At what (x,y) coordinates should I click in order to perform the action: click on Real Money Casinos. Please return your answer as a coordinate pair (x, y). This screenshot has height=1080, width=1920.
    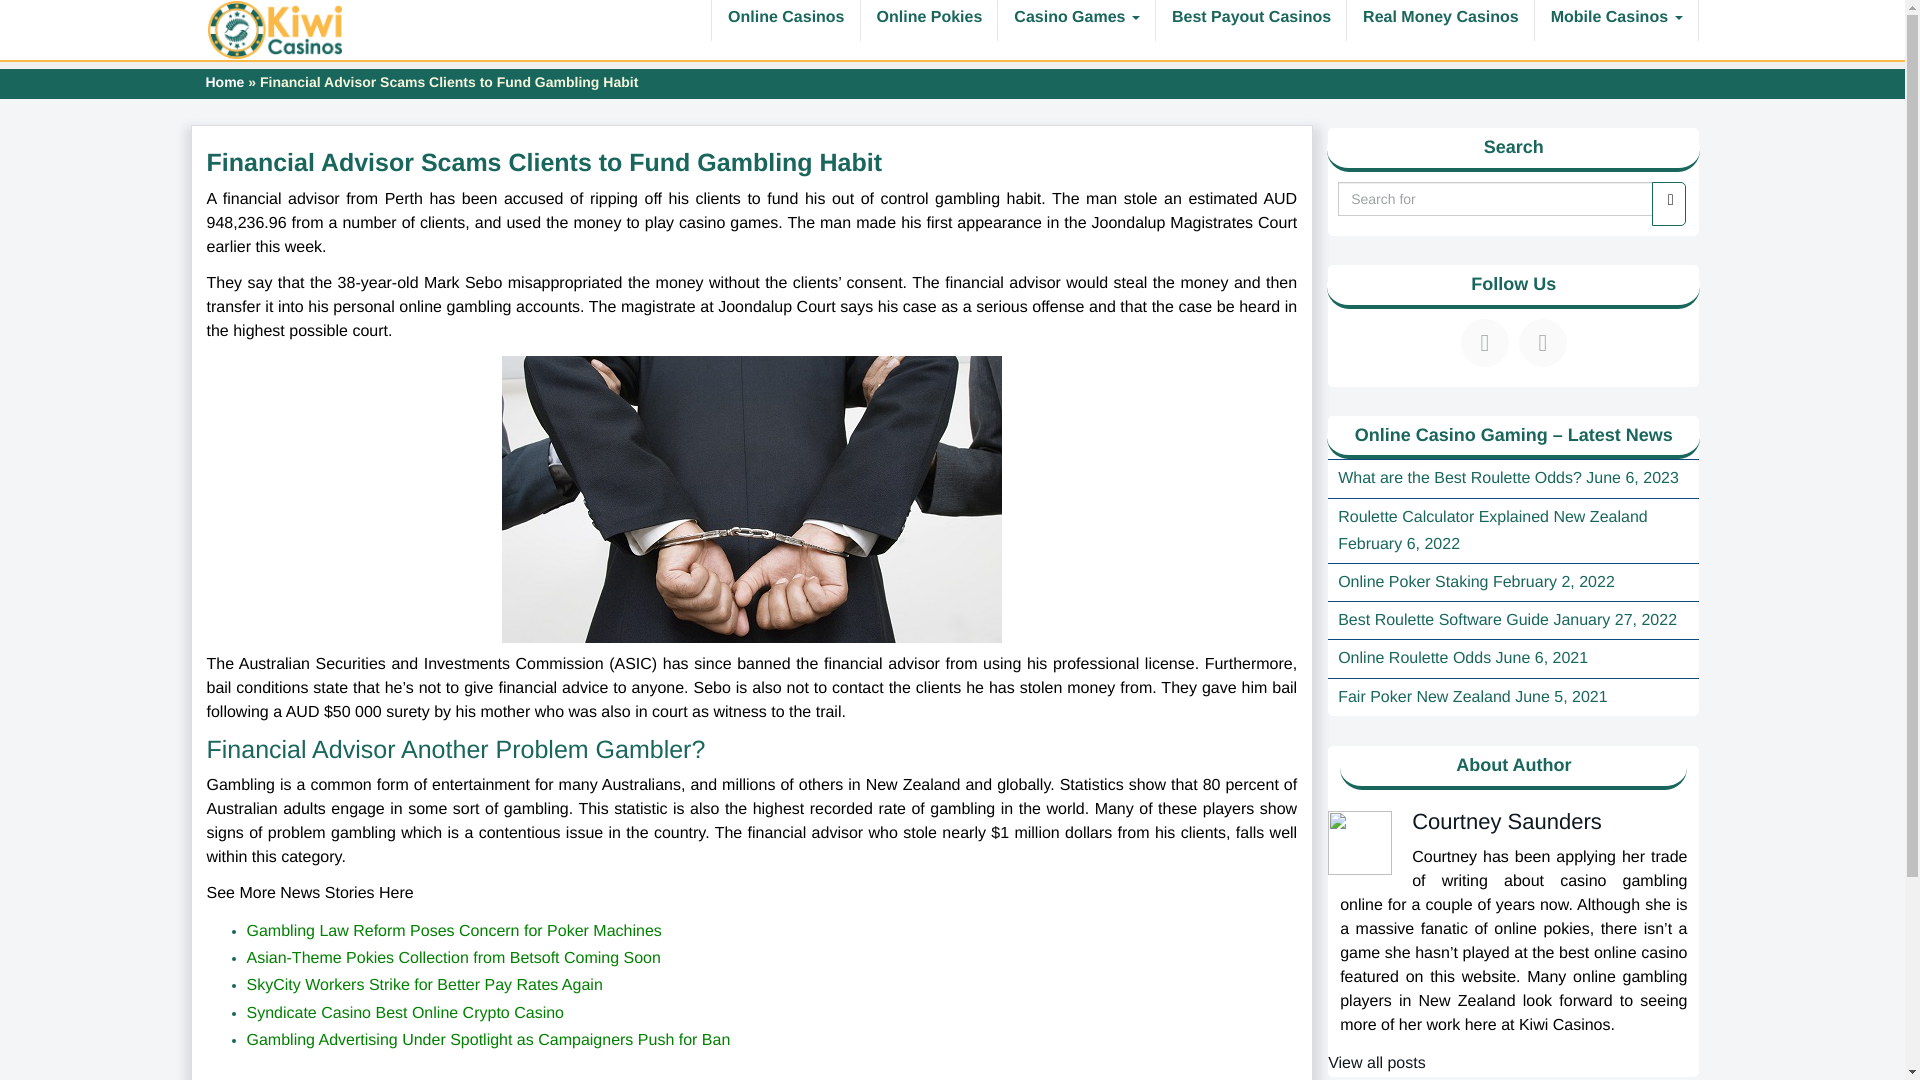
    Looking at the image, I should click on (1440, 20).